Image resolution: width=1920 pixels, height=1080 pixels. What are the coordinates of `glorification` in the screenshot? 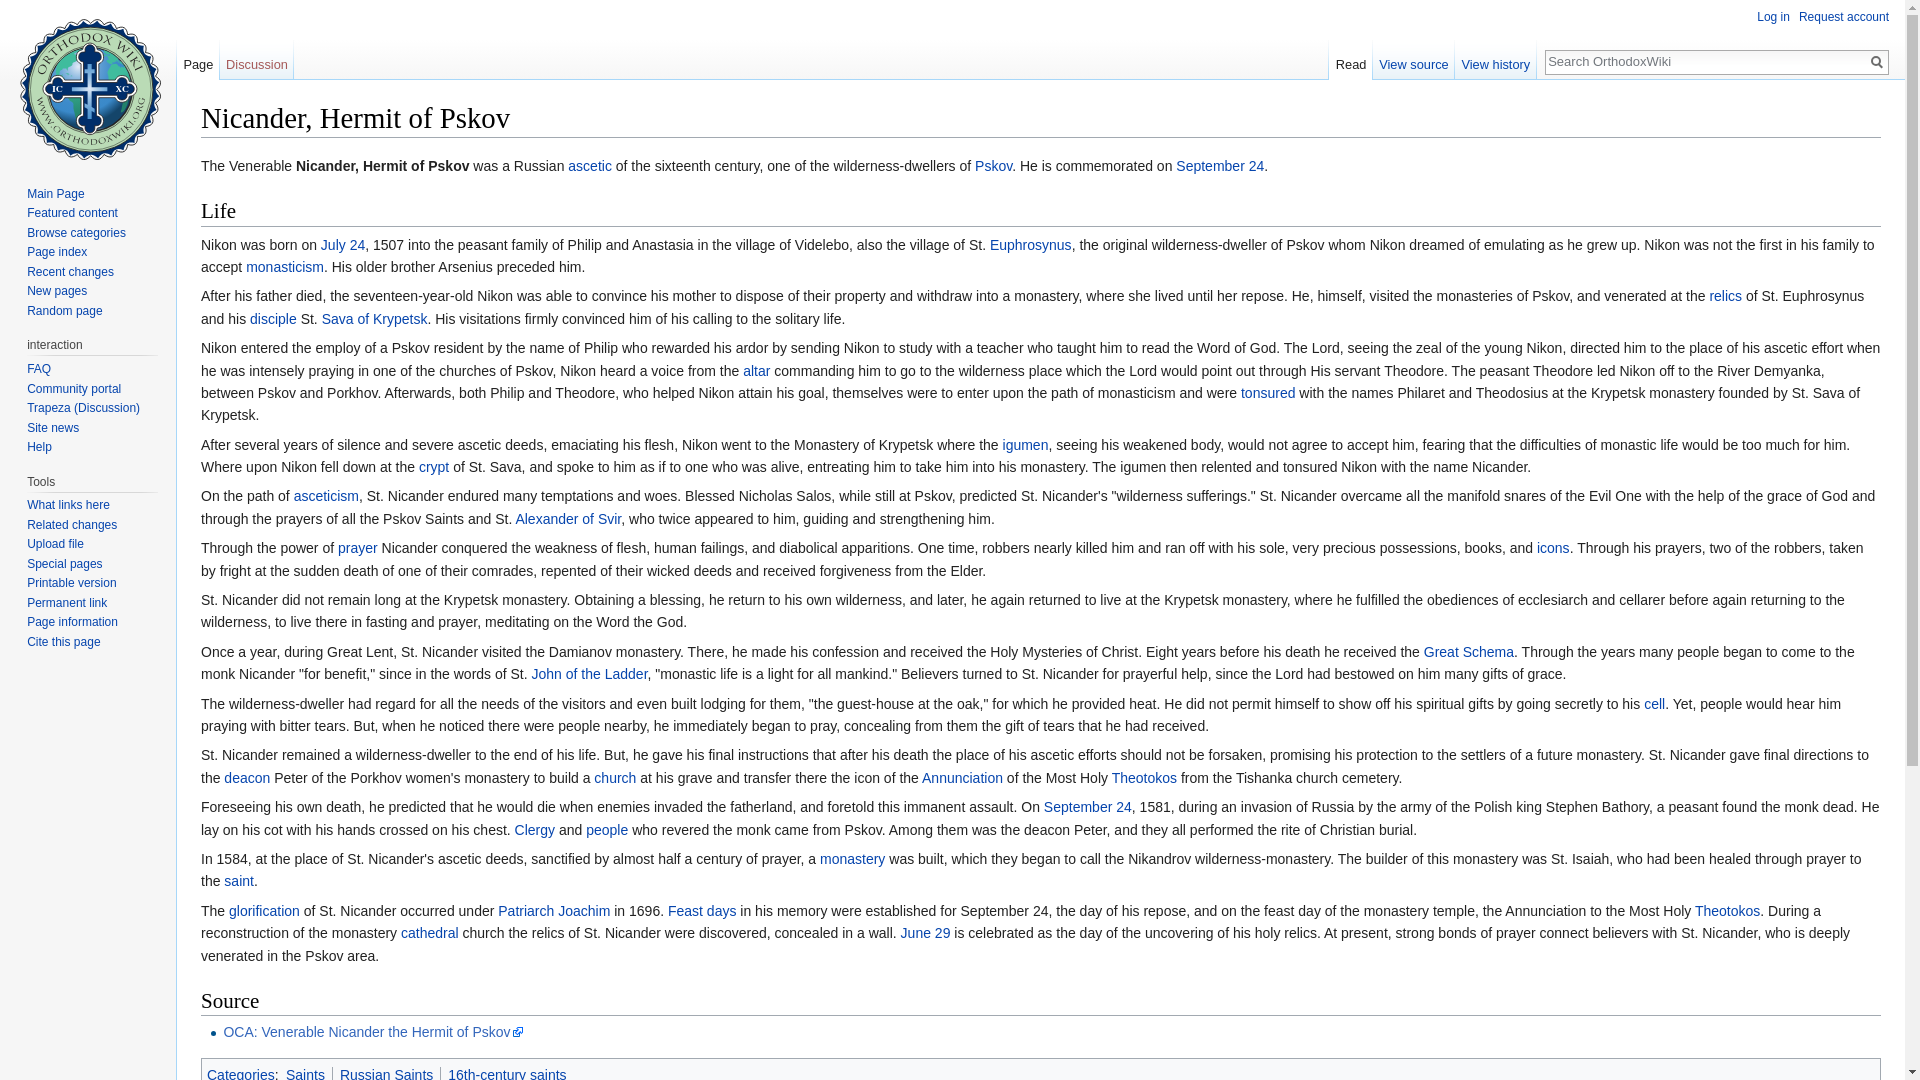 It's located at (264, 910).